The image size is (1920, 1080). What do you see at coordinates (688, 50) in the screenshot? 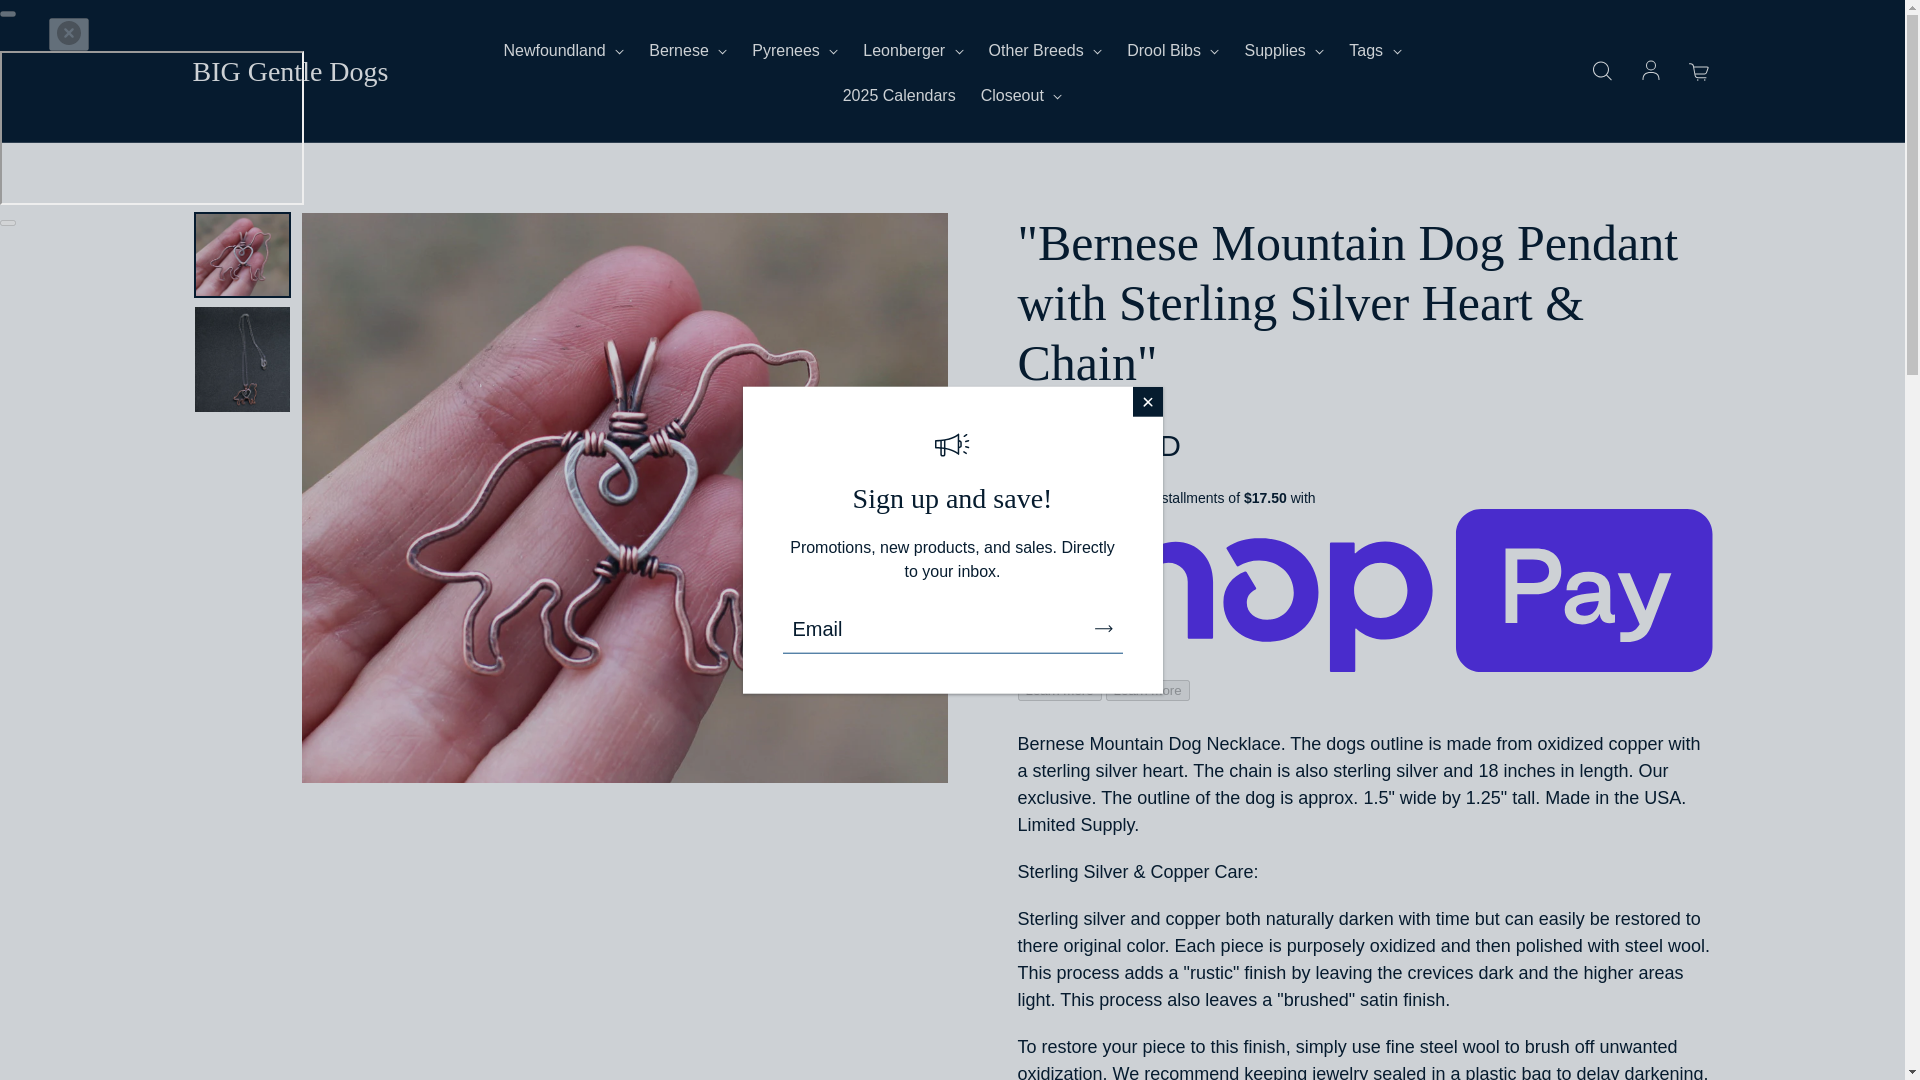
I see `Bernese` at bounding box center [688, 50].